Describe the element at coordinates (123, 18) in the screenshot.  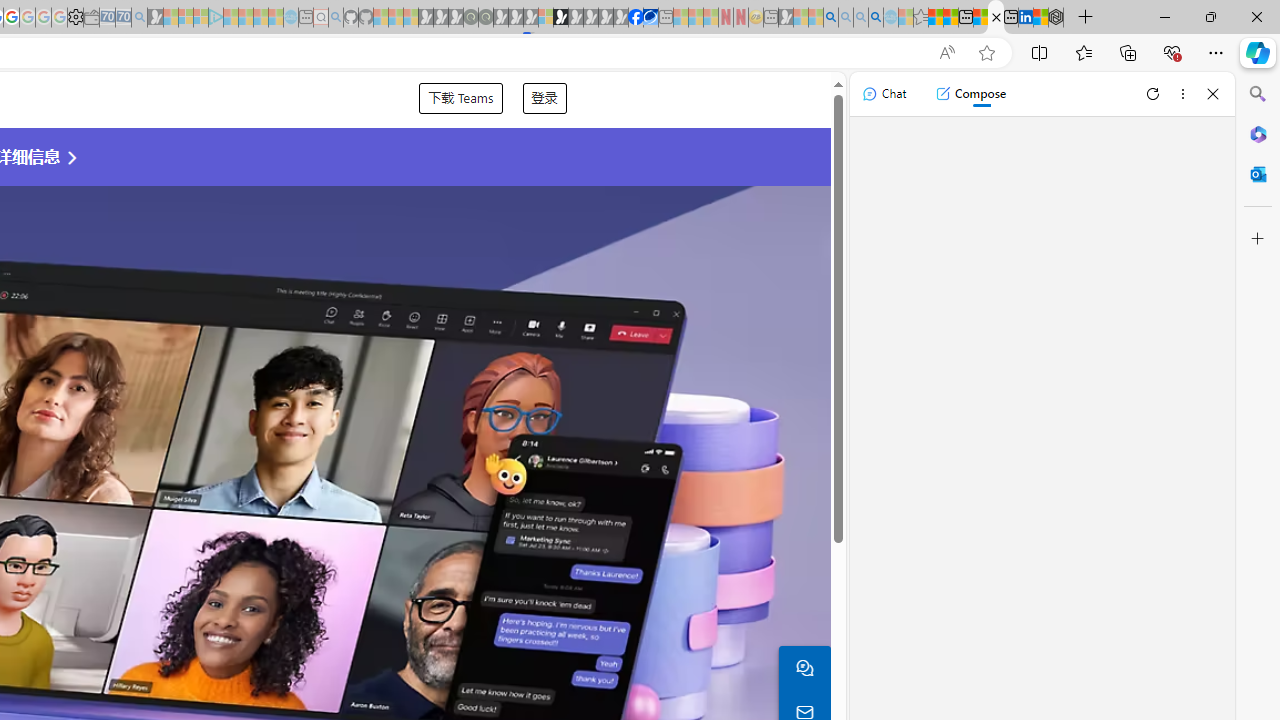
I see `Cheap Car Rentals - Save70.com - Sleeping` at that location.